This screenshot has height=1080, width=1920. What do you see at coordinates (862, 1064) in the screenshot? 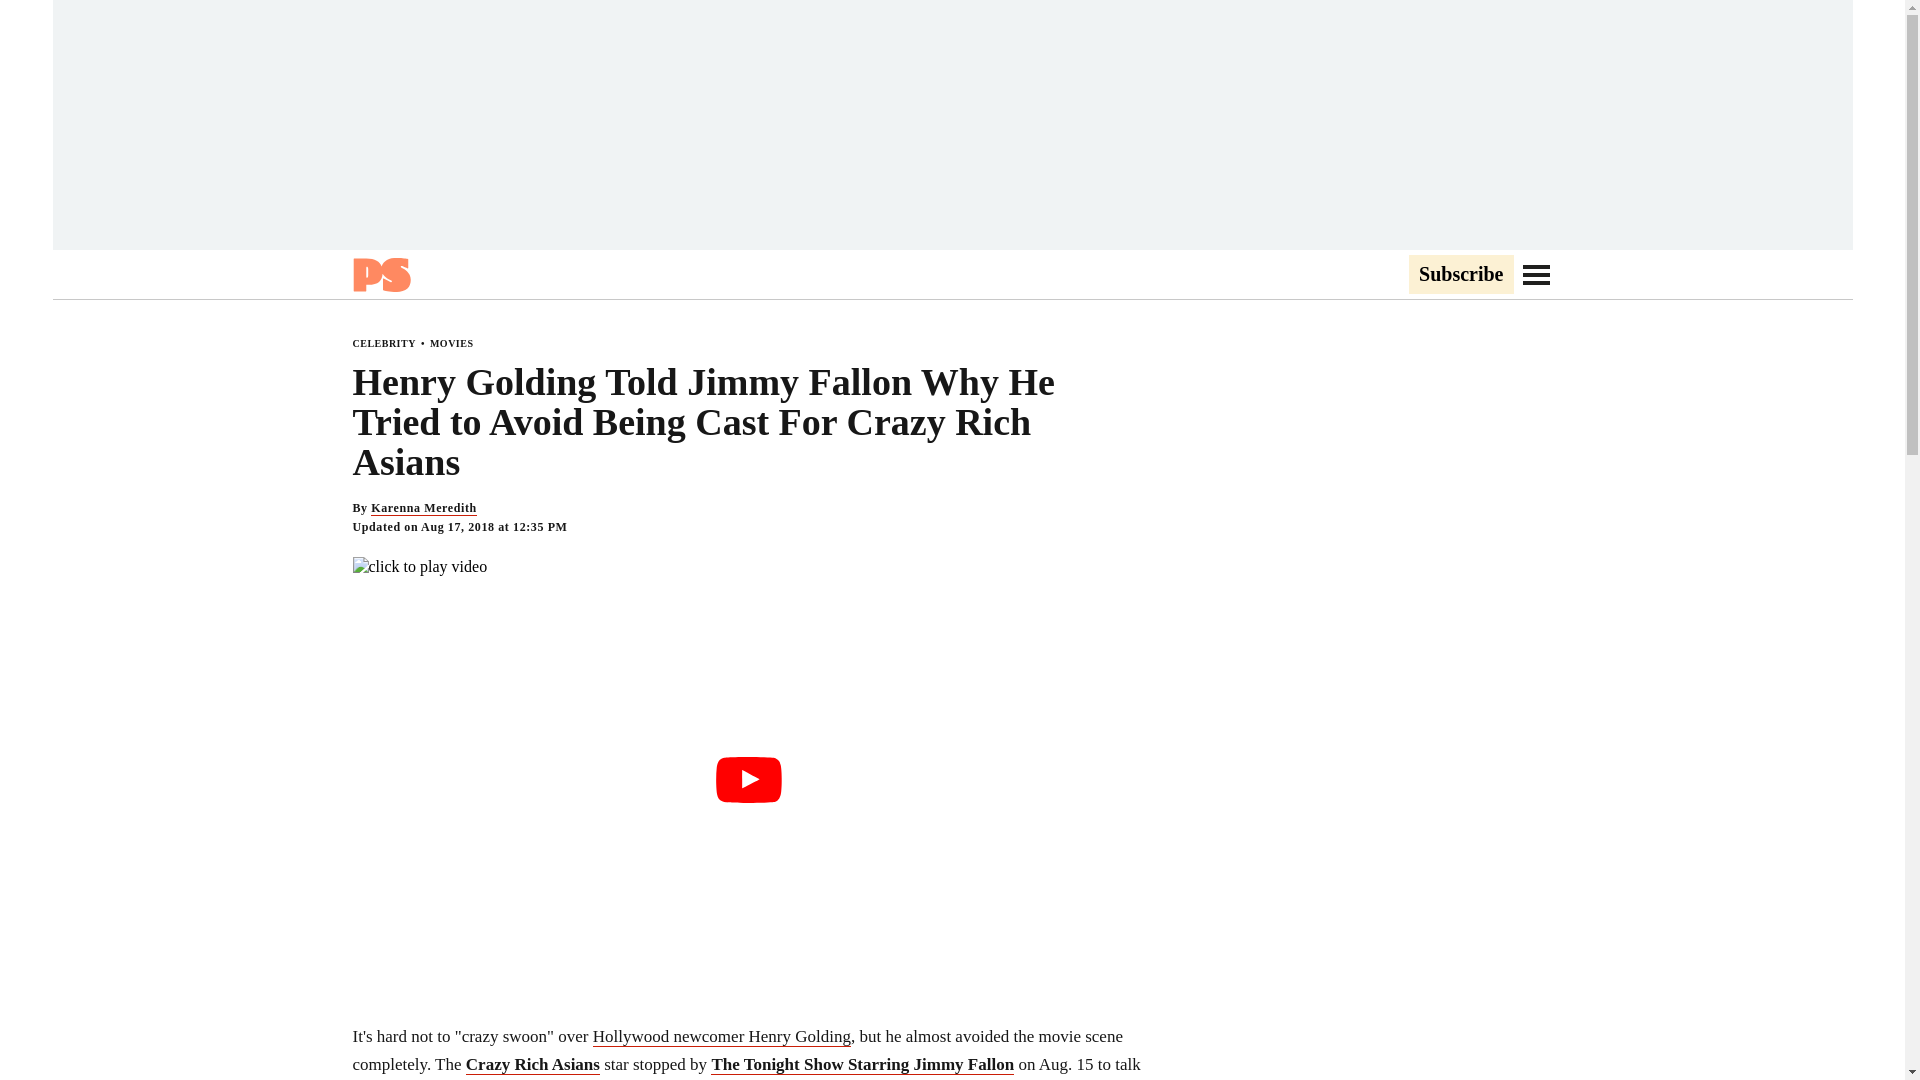
I see `The Tonight Show Starring Jimmy Fallon` at bounding box center [862, 1064].